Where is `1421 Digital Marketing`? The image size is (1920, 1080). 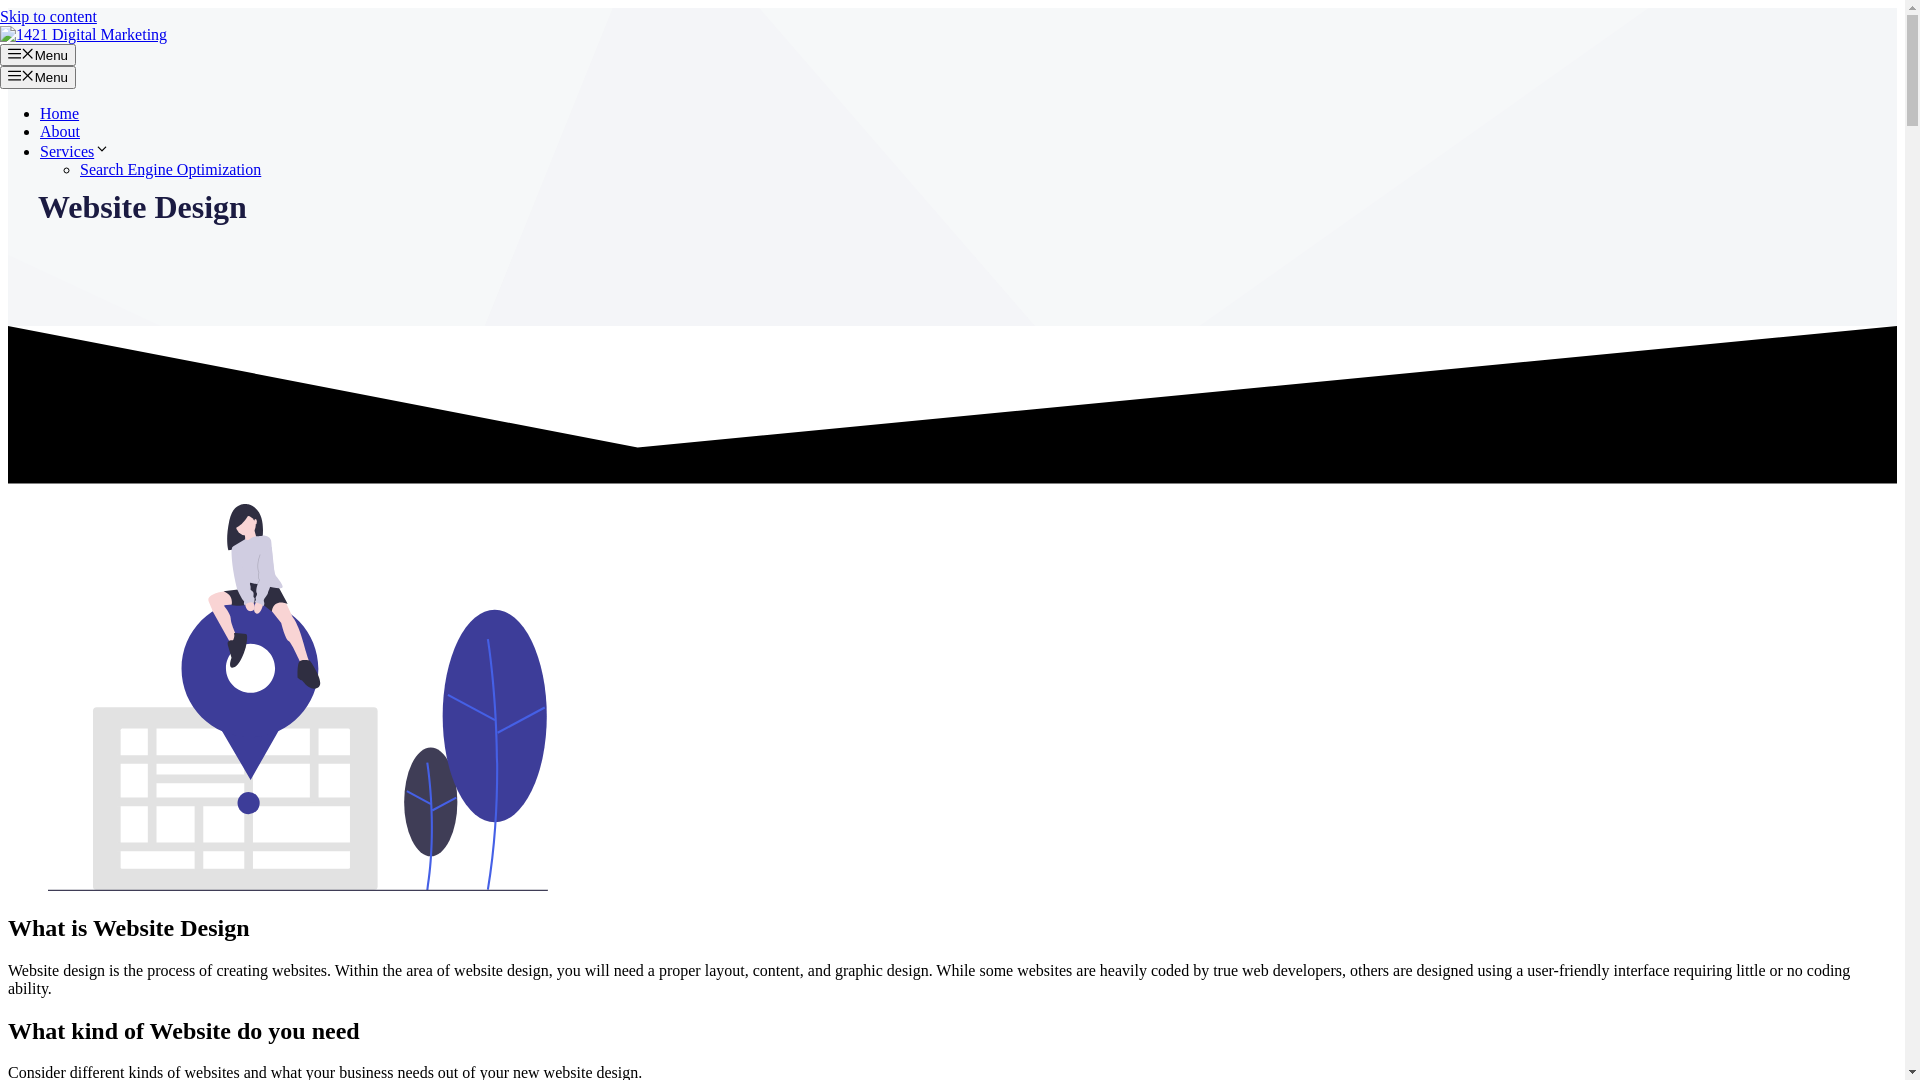 1421 Digital Marketing is located at coordinates (84, 35).